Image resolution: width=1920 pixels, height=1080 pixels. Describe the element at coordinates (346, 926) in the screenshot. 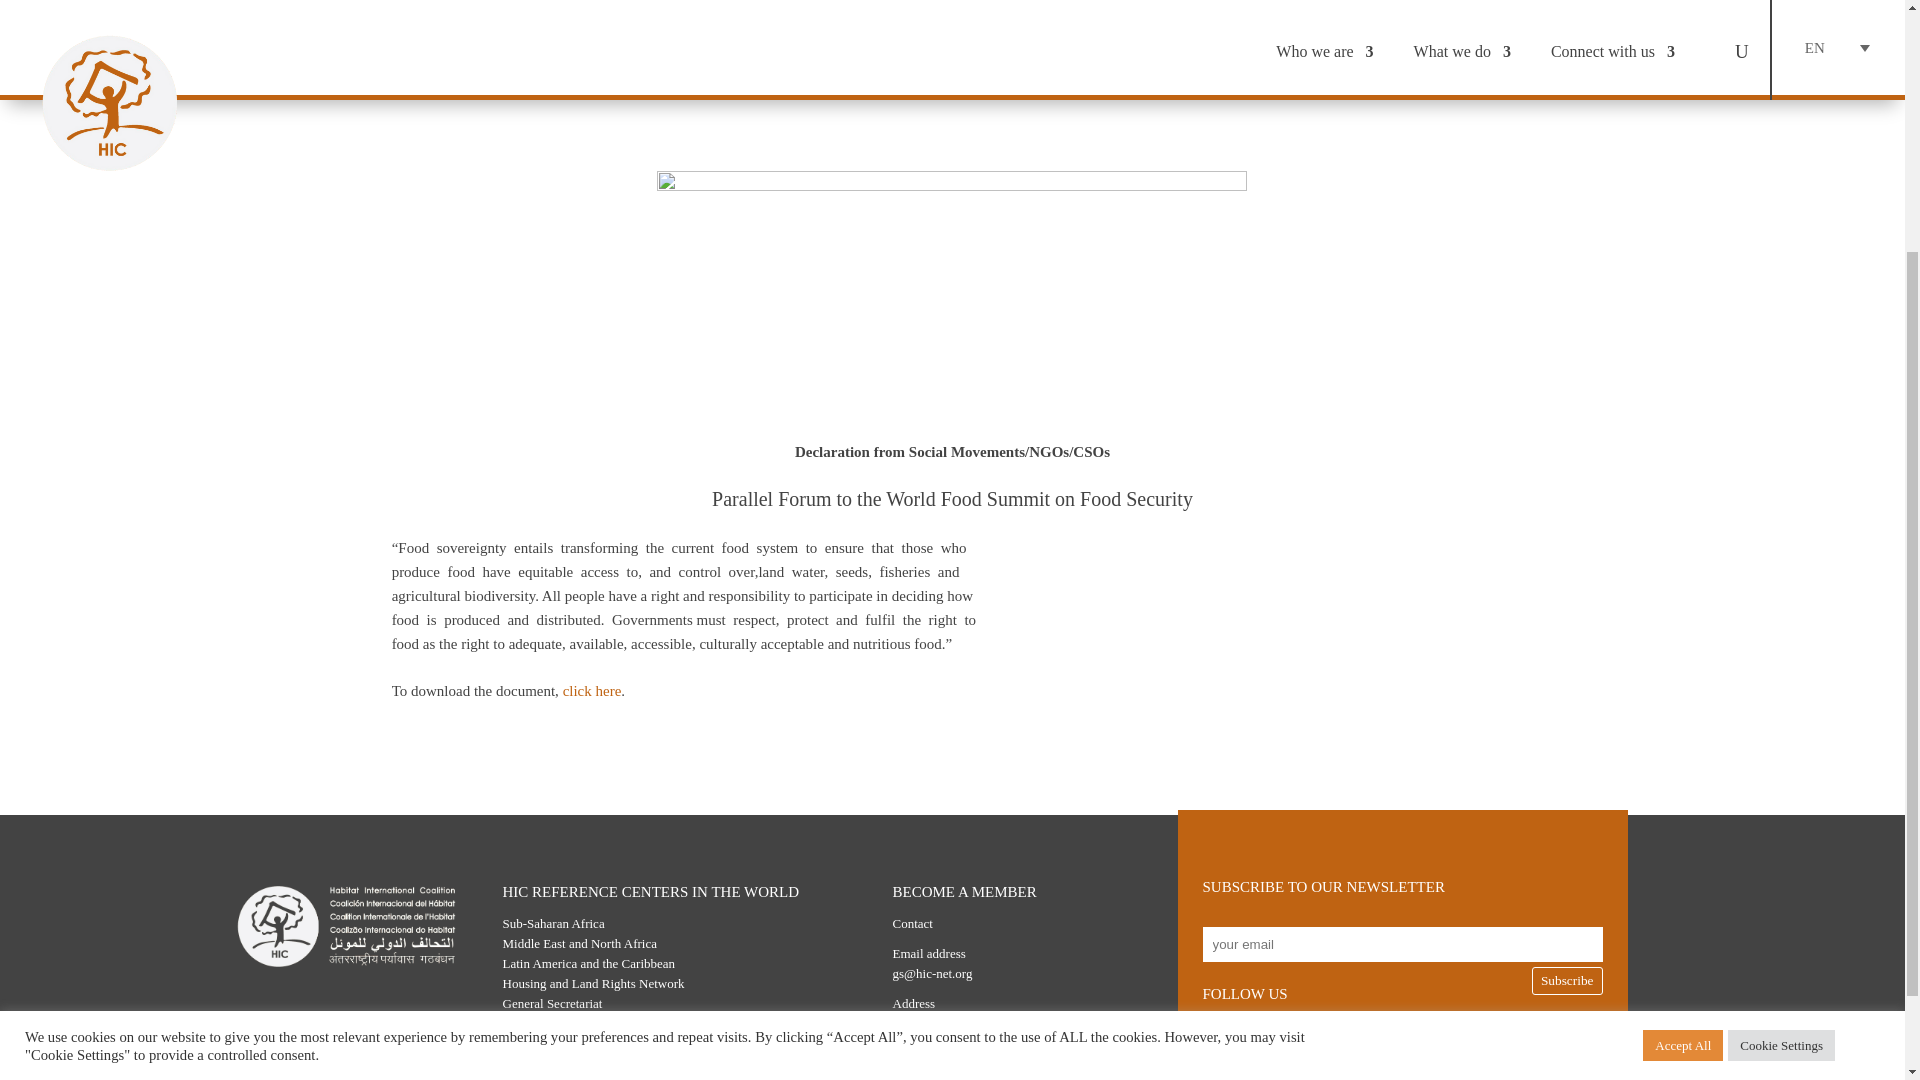

I see `HIC-LOGO-MULTIPLE-Languages-white` at that location.